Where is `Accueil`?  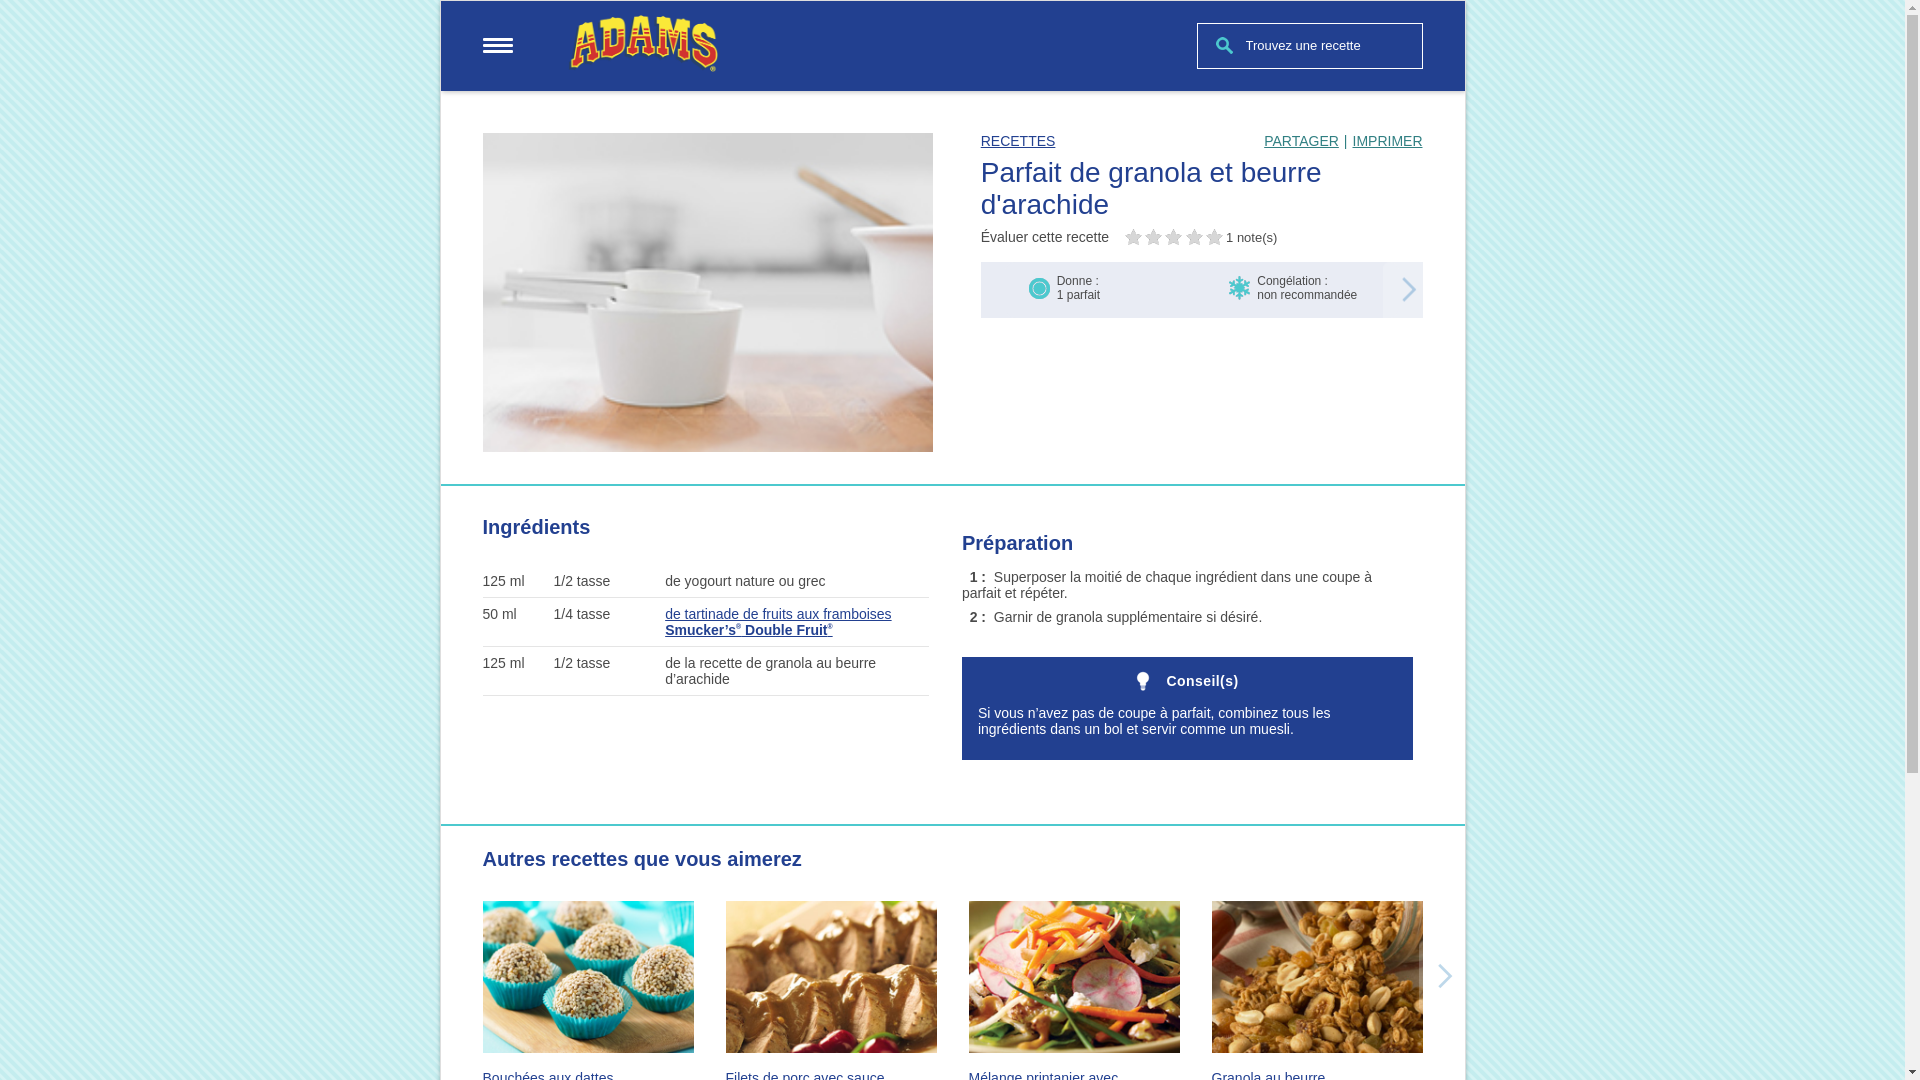
Accueil is located at coordinates (643, 48).